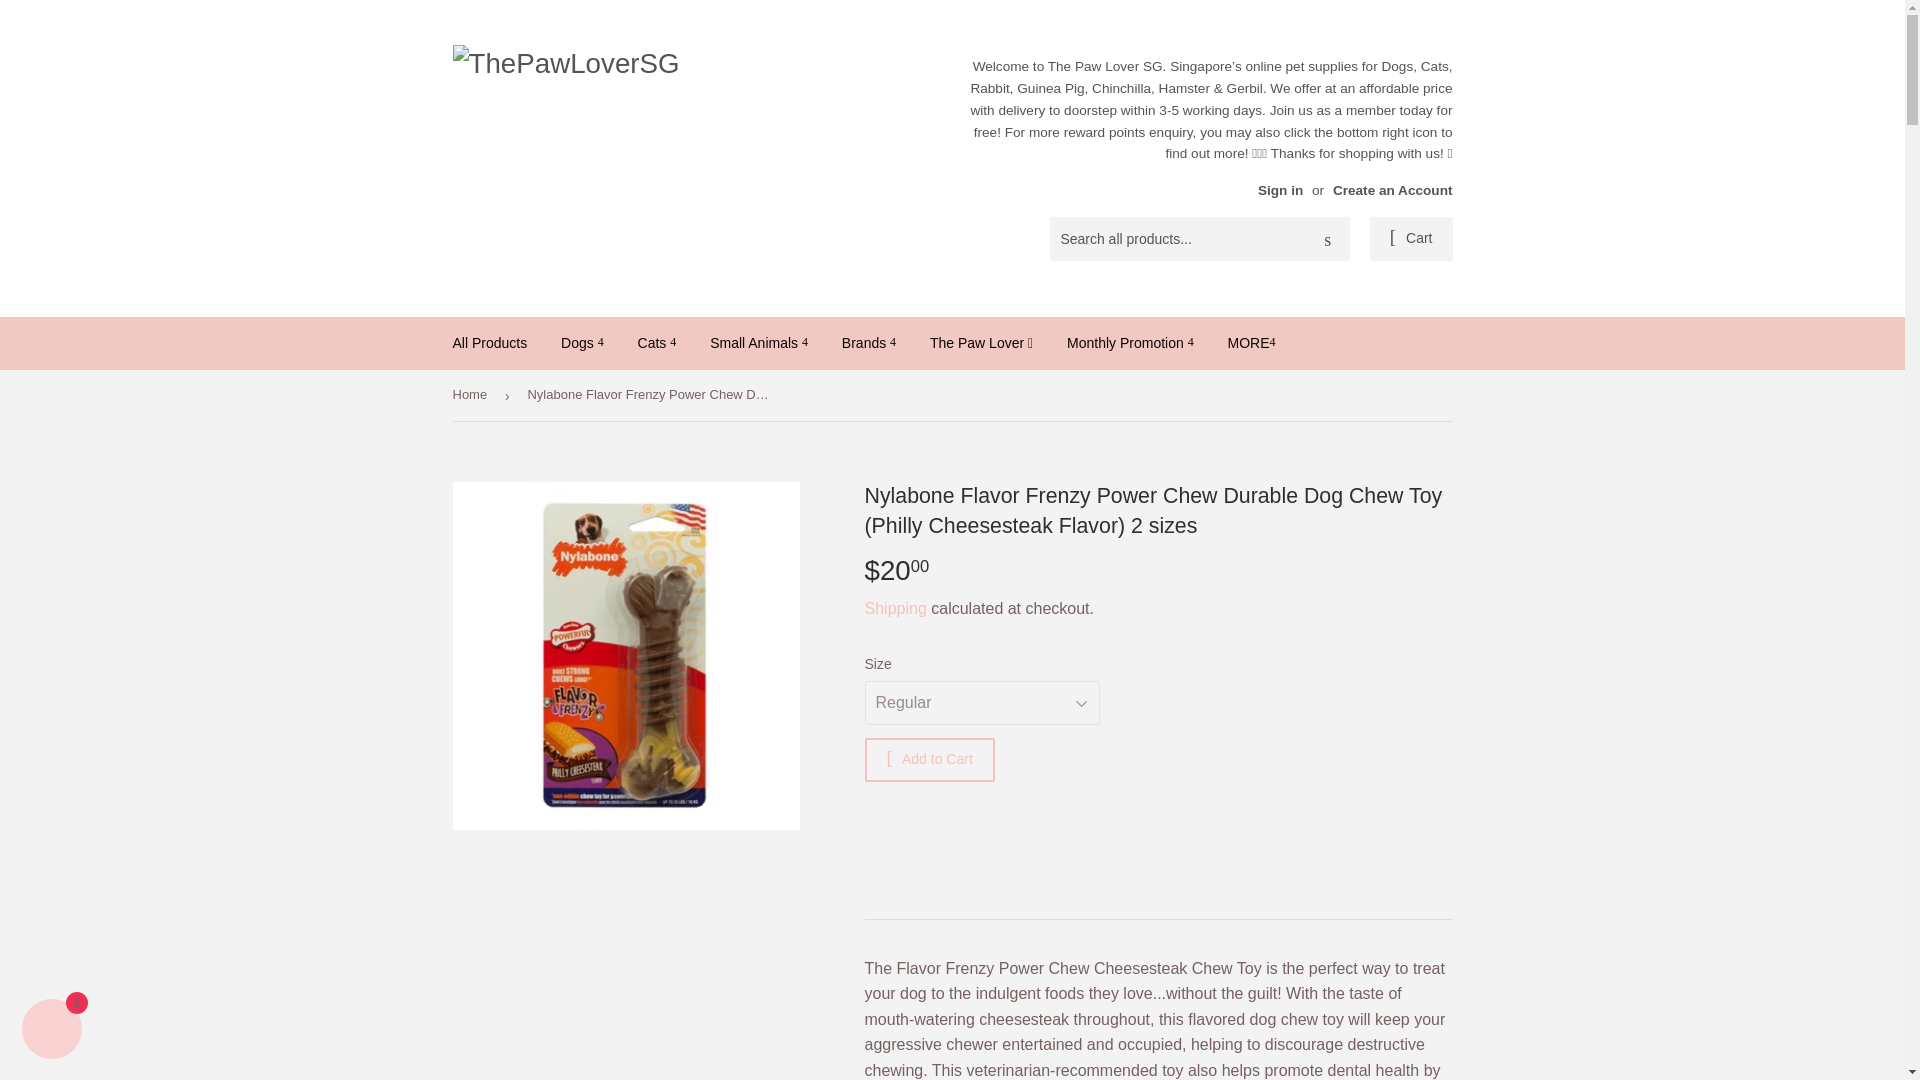  I want to click on Shopify online store chat, so click(52, 1031).